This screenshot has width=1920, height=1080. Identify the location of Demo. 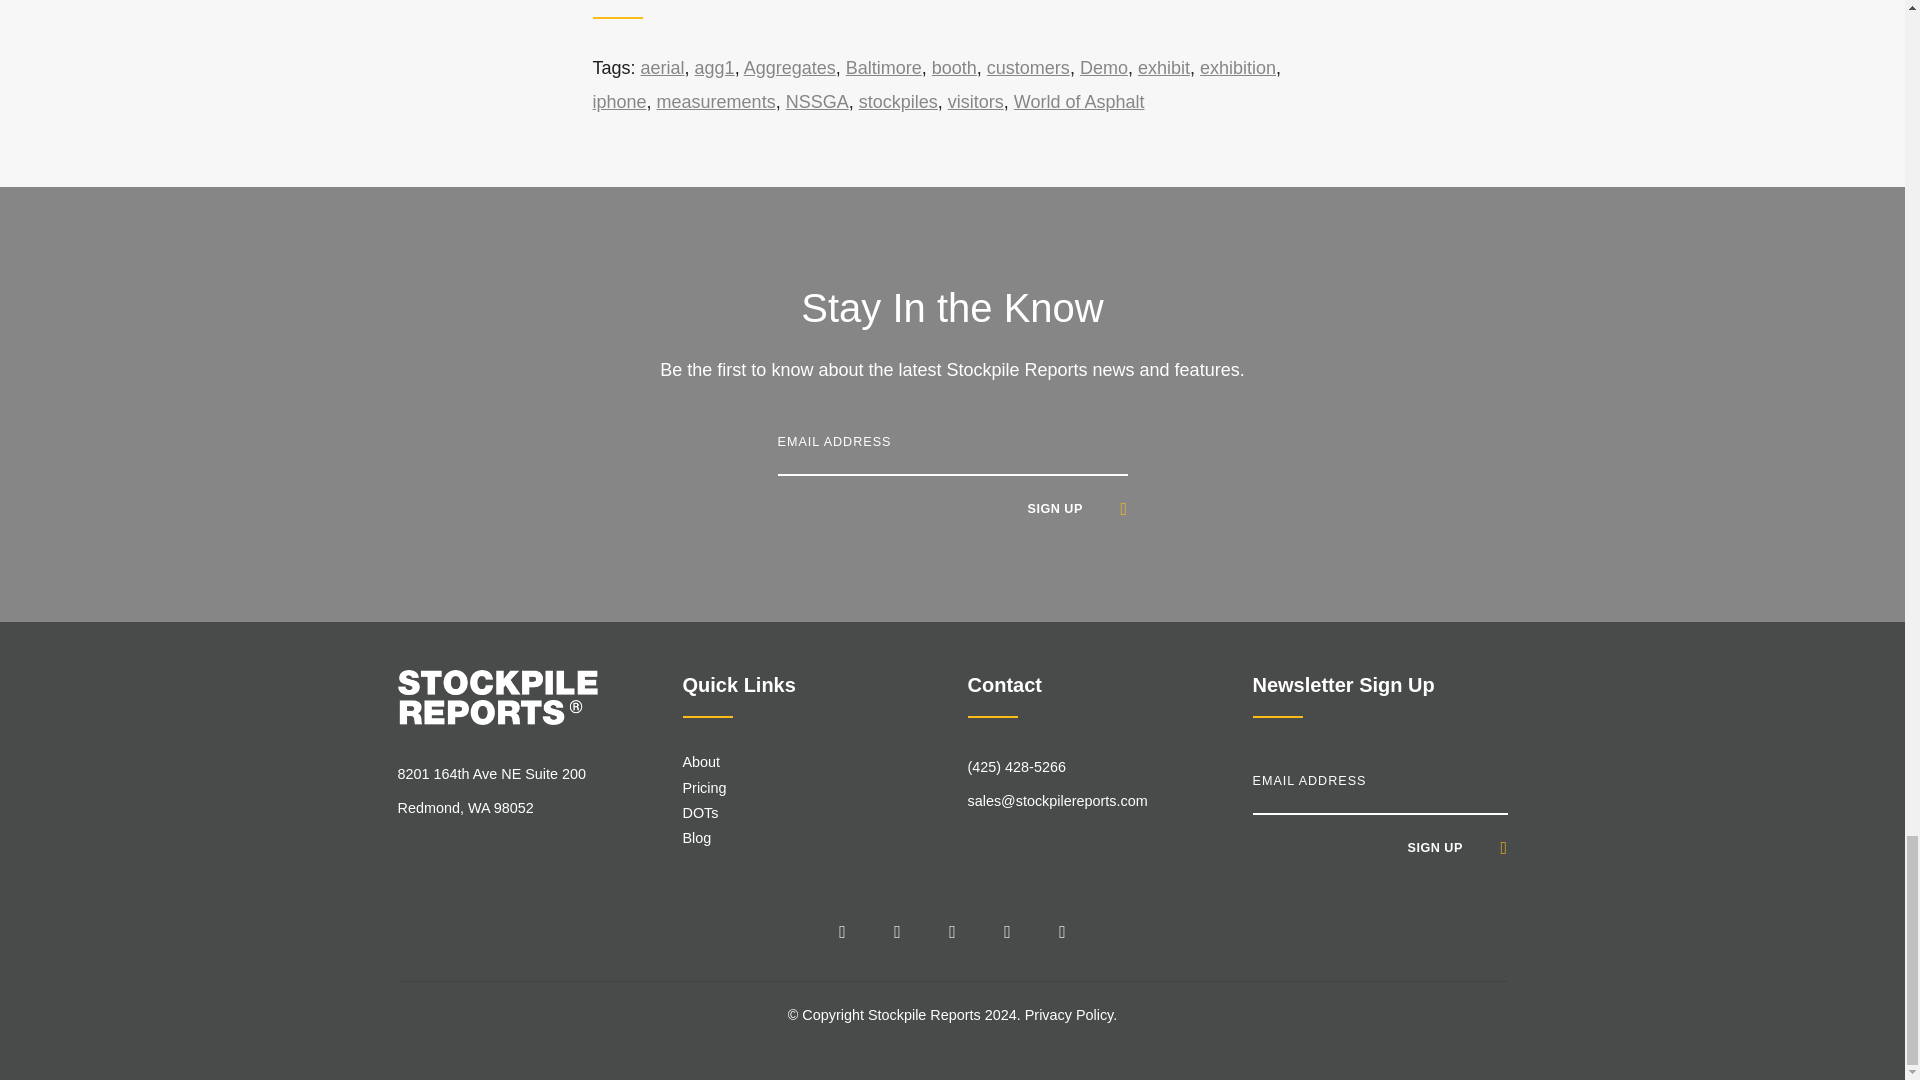
(1104, 68).